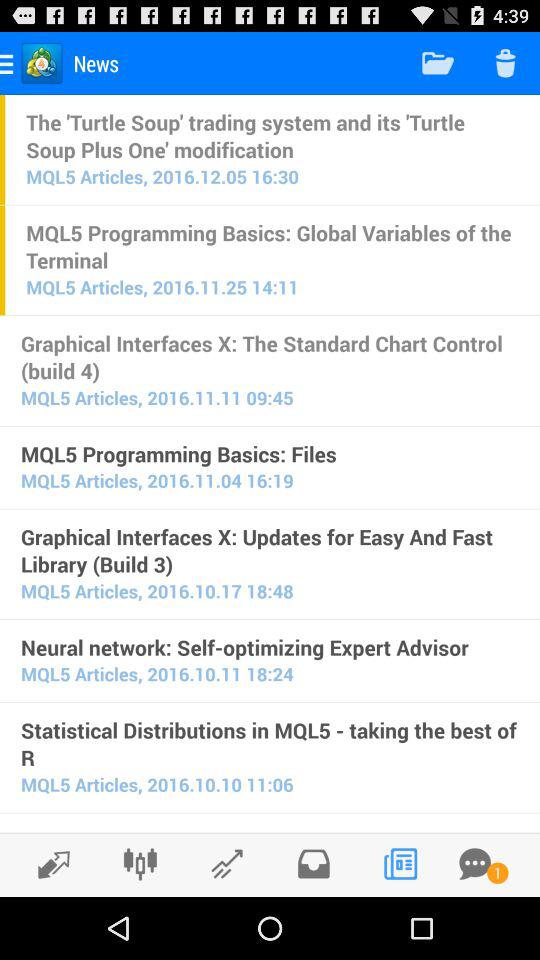  Describe the element at coordinates (314, 864) in the screenshot. I see `go to archive` at that location.